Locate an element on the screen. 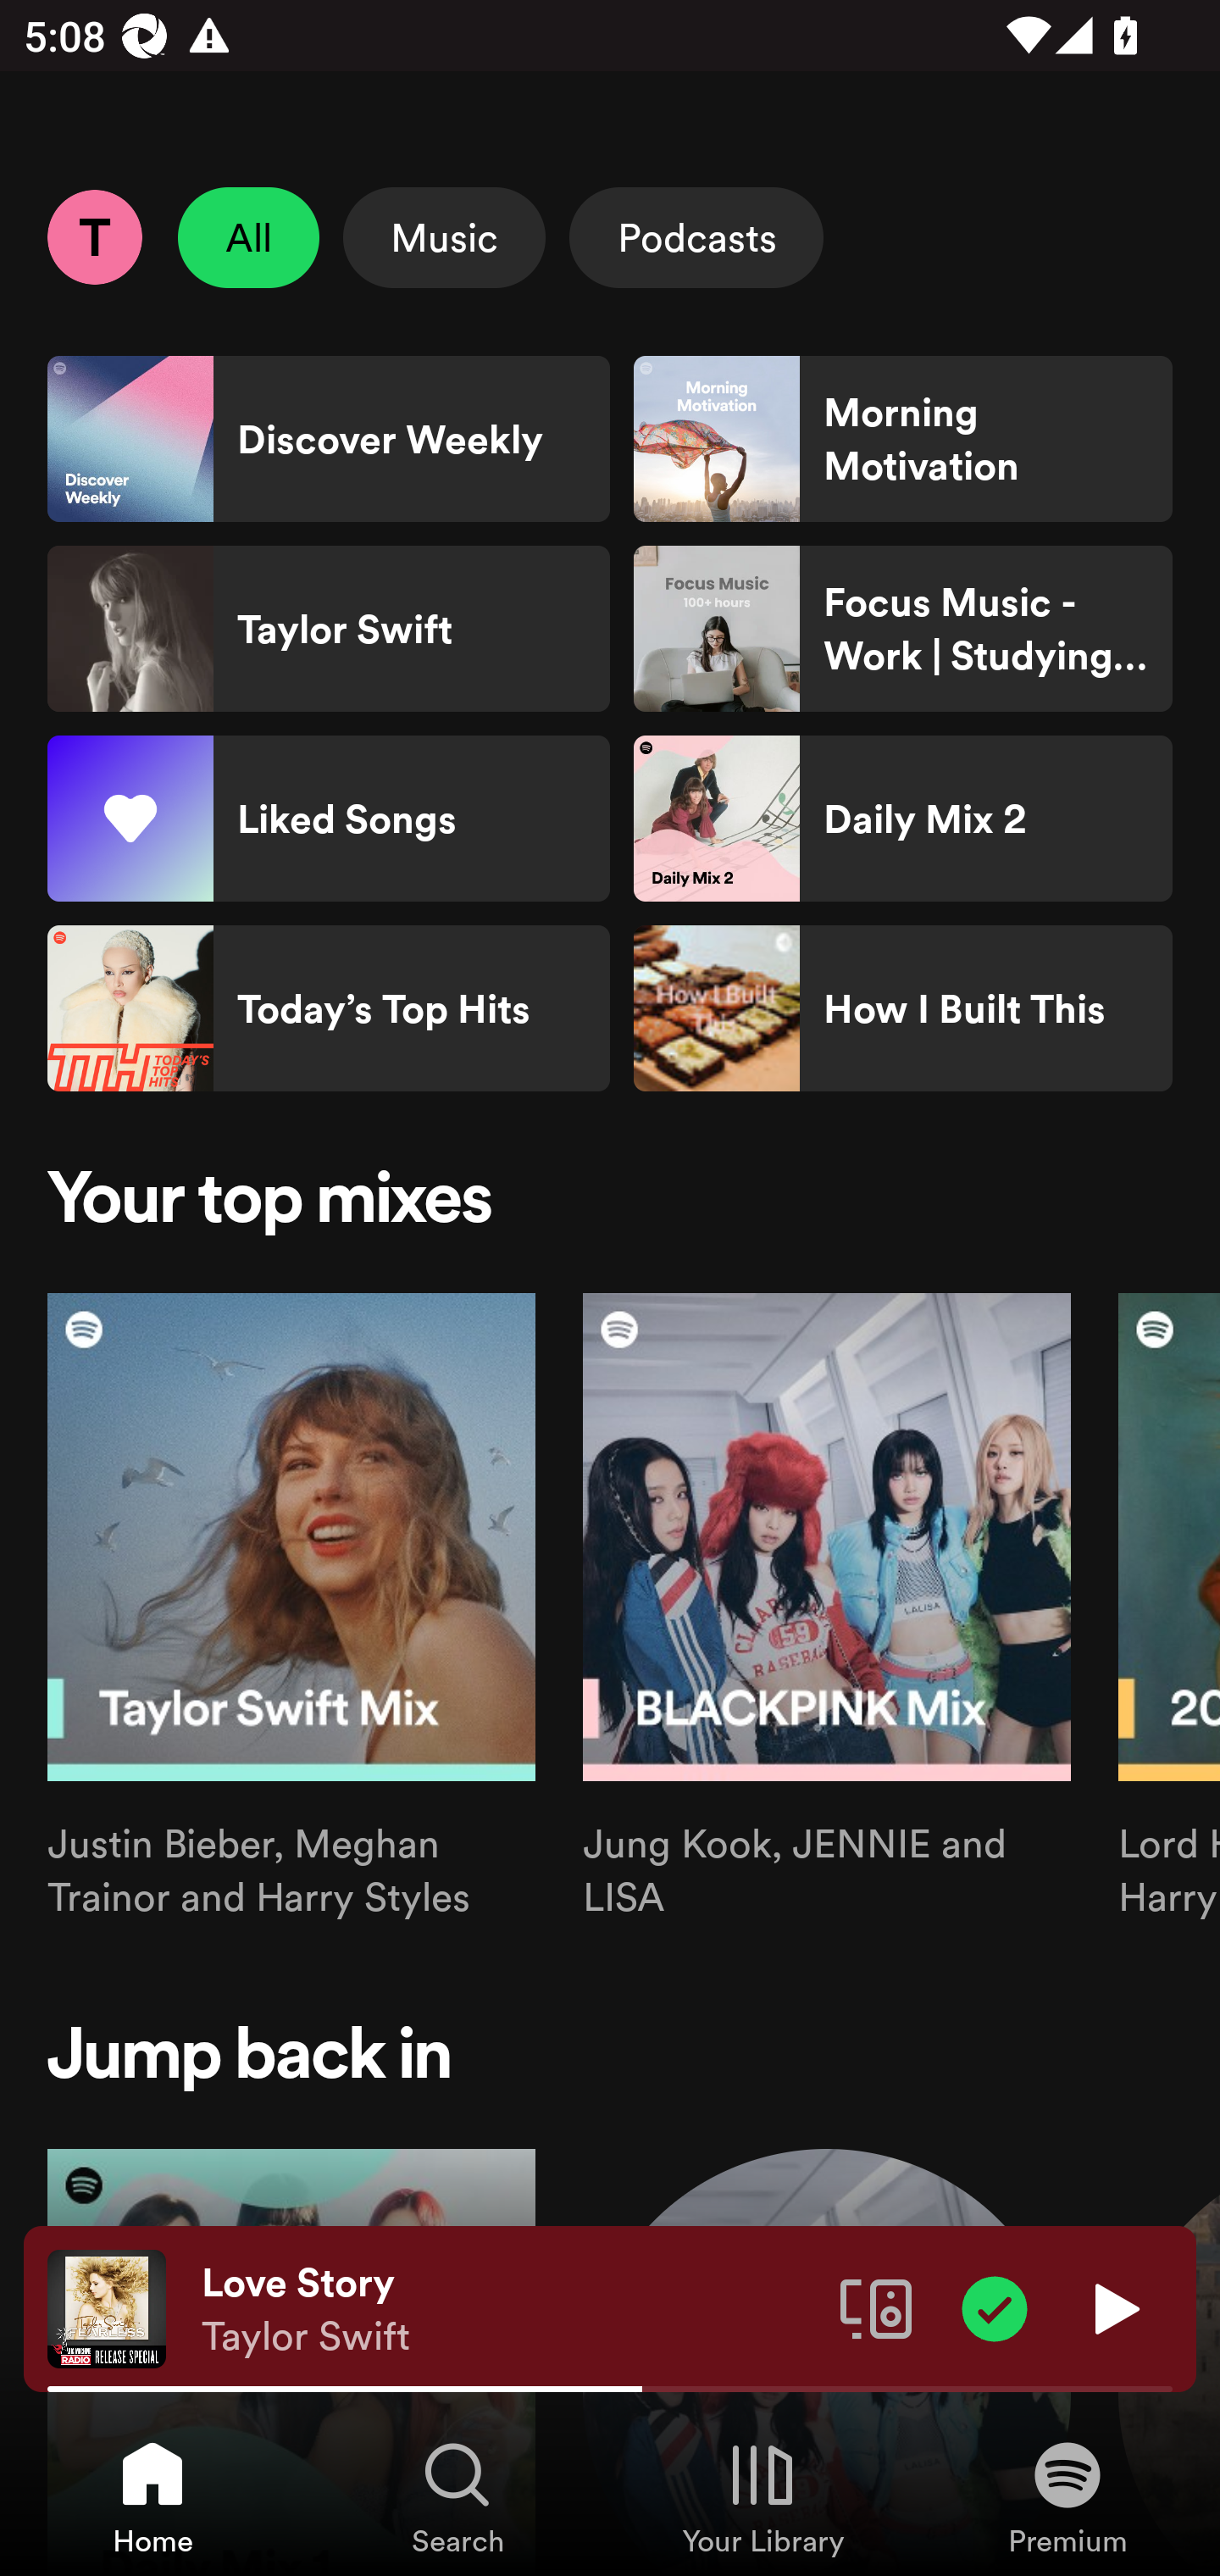 This screenshot has width=1220, height=2576. Music Select Music is located at coordinates (444, 237).